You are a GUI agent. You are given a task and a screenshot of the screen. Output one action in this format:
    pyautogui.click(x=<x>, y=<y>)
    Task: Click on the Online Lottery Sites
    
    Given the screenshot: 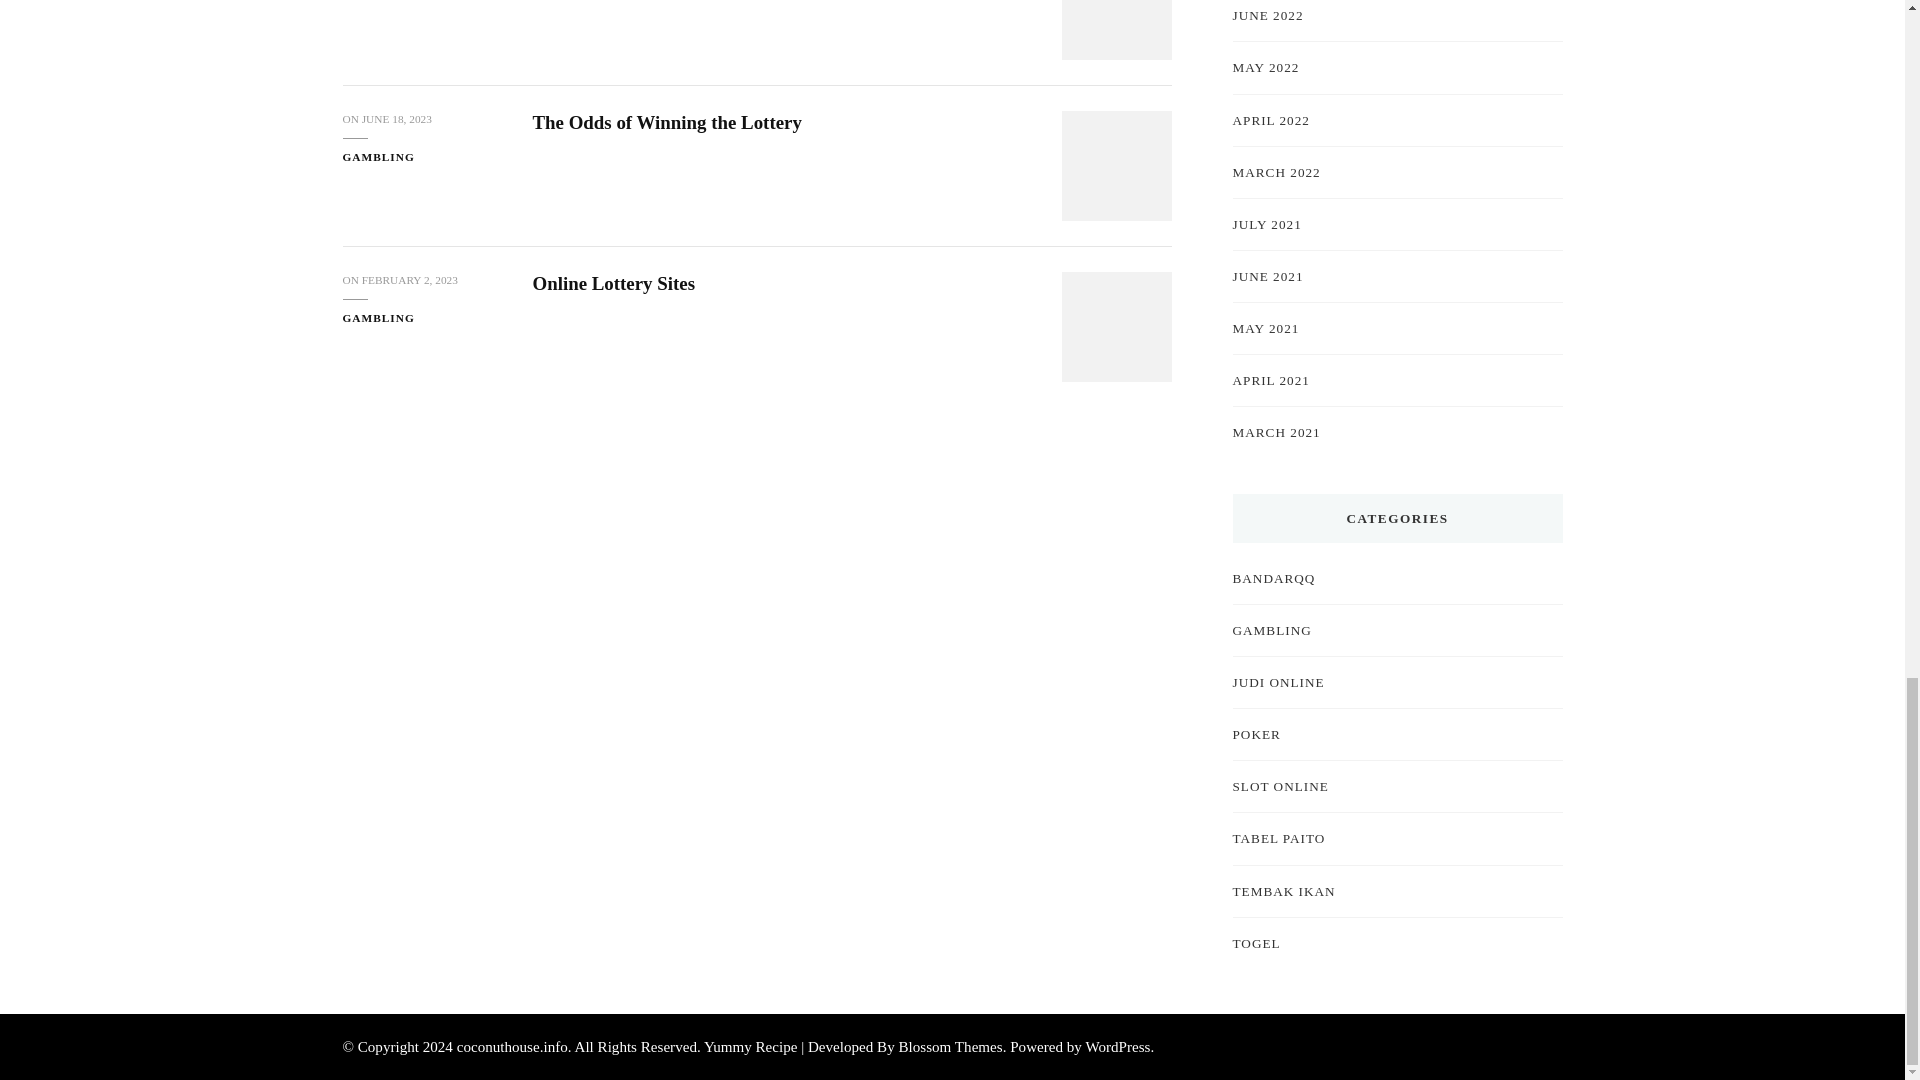 What is the action you would take?
    pyautogui.click(x=613, y=283)
    